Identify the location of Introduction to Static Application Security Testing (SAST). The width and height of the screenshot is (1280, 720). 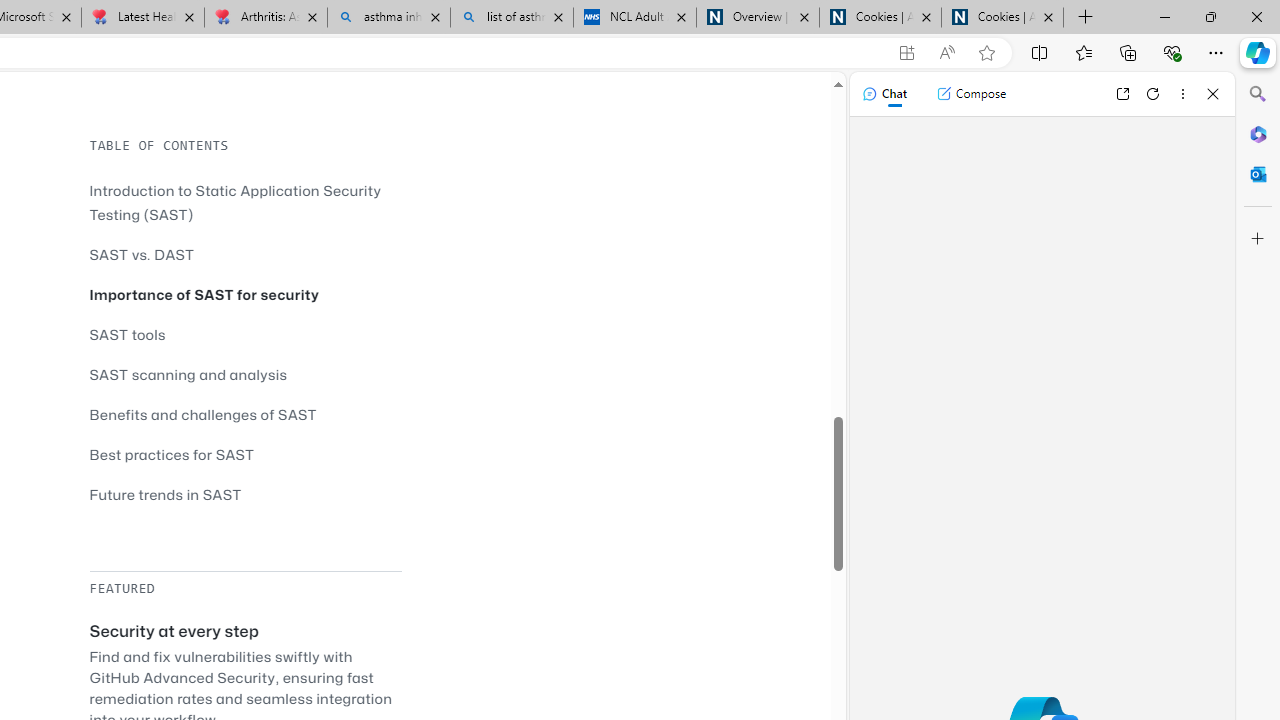
(235, 202).